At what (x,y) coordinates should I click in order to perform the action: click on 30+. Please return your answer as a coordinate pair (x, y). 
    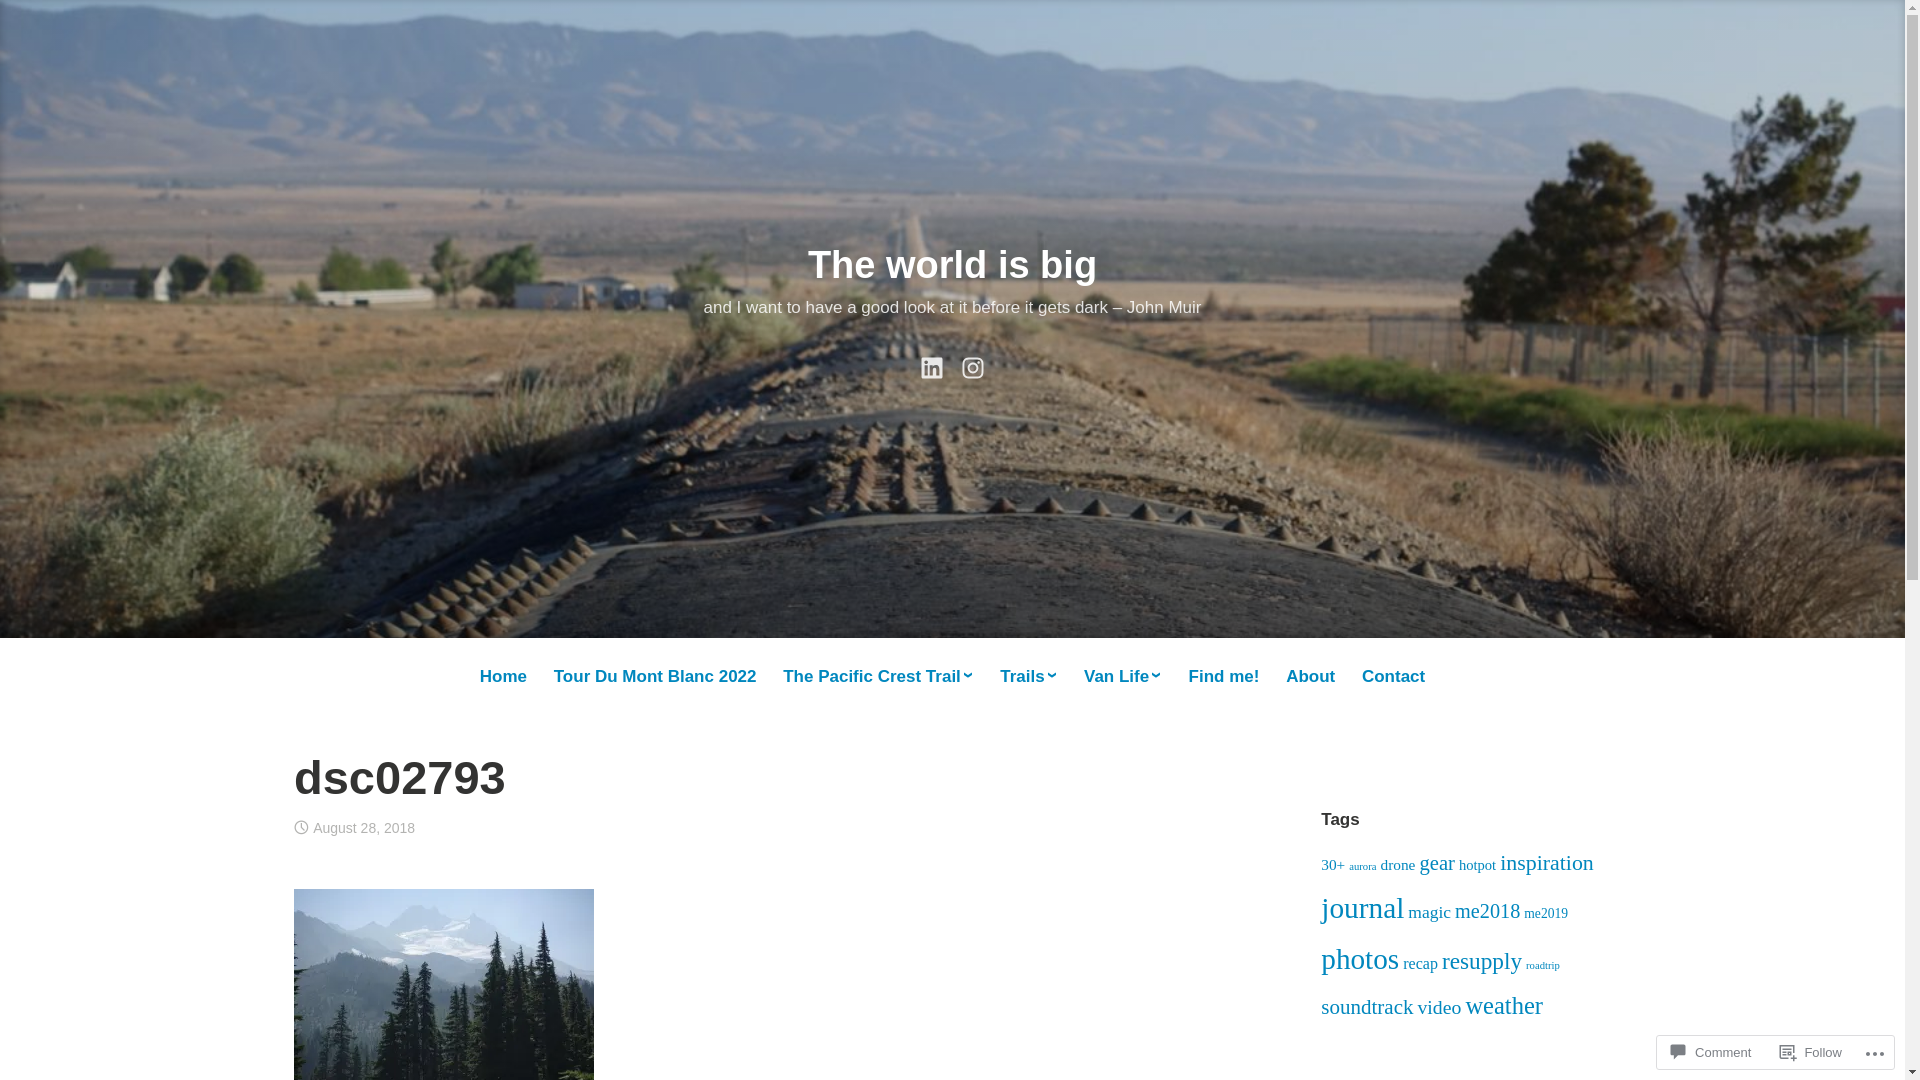
    Looking at the image, I should click on (1333, 864).